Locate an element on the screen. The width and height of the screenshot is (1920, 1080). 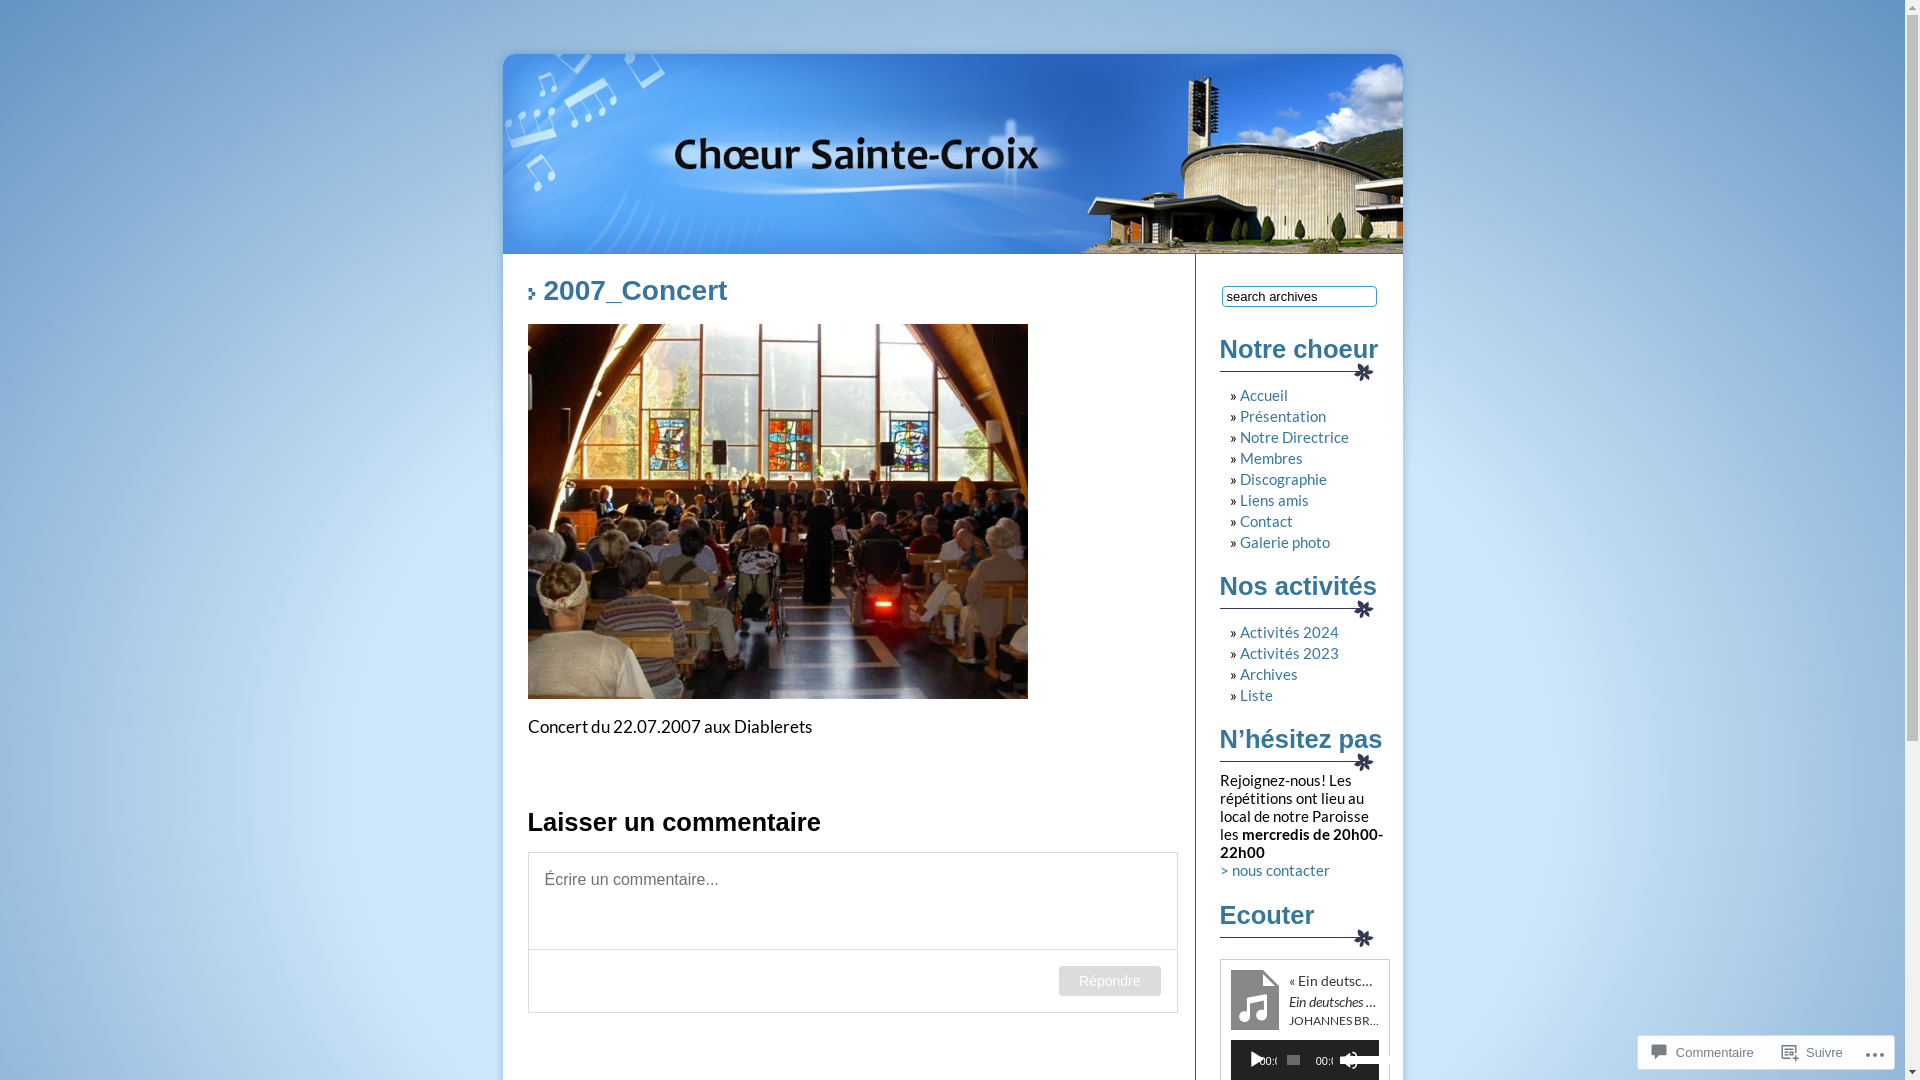
Membres is located at coordinates (1272, 458).